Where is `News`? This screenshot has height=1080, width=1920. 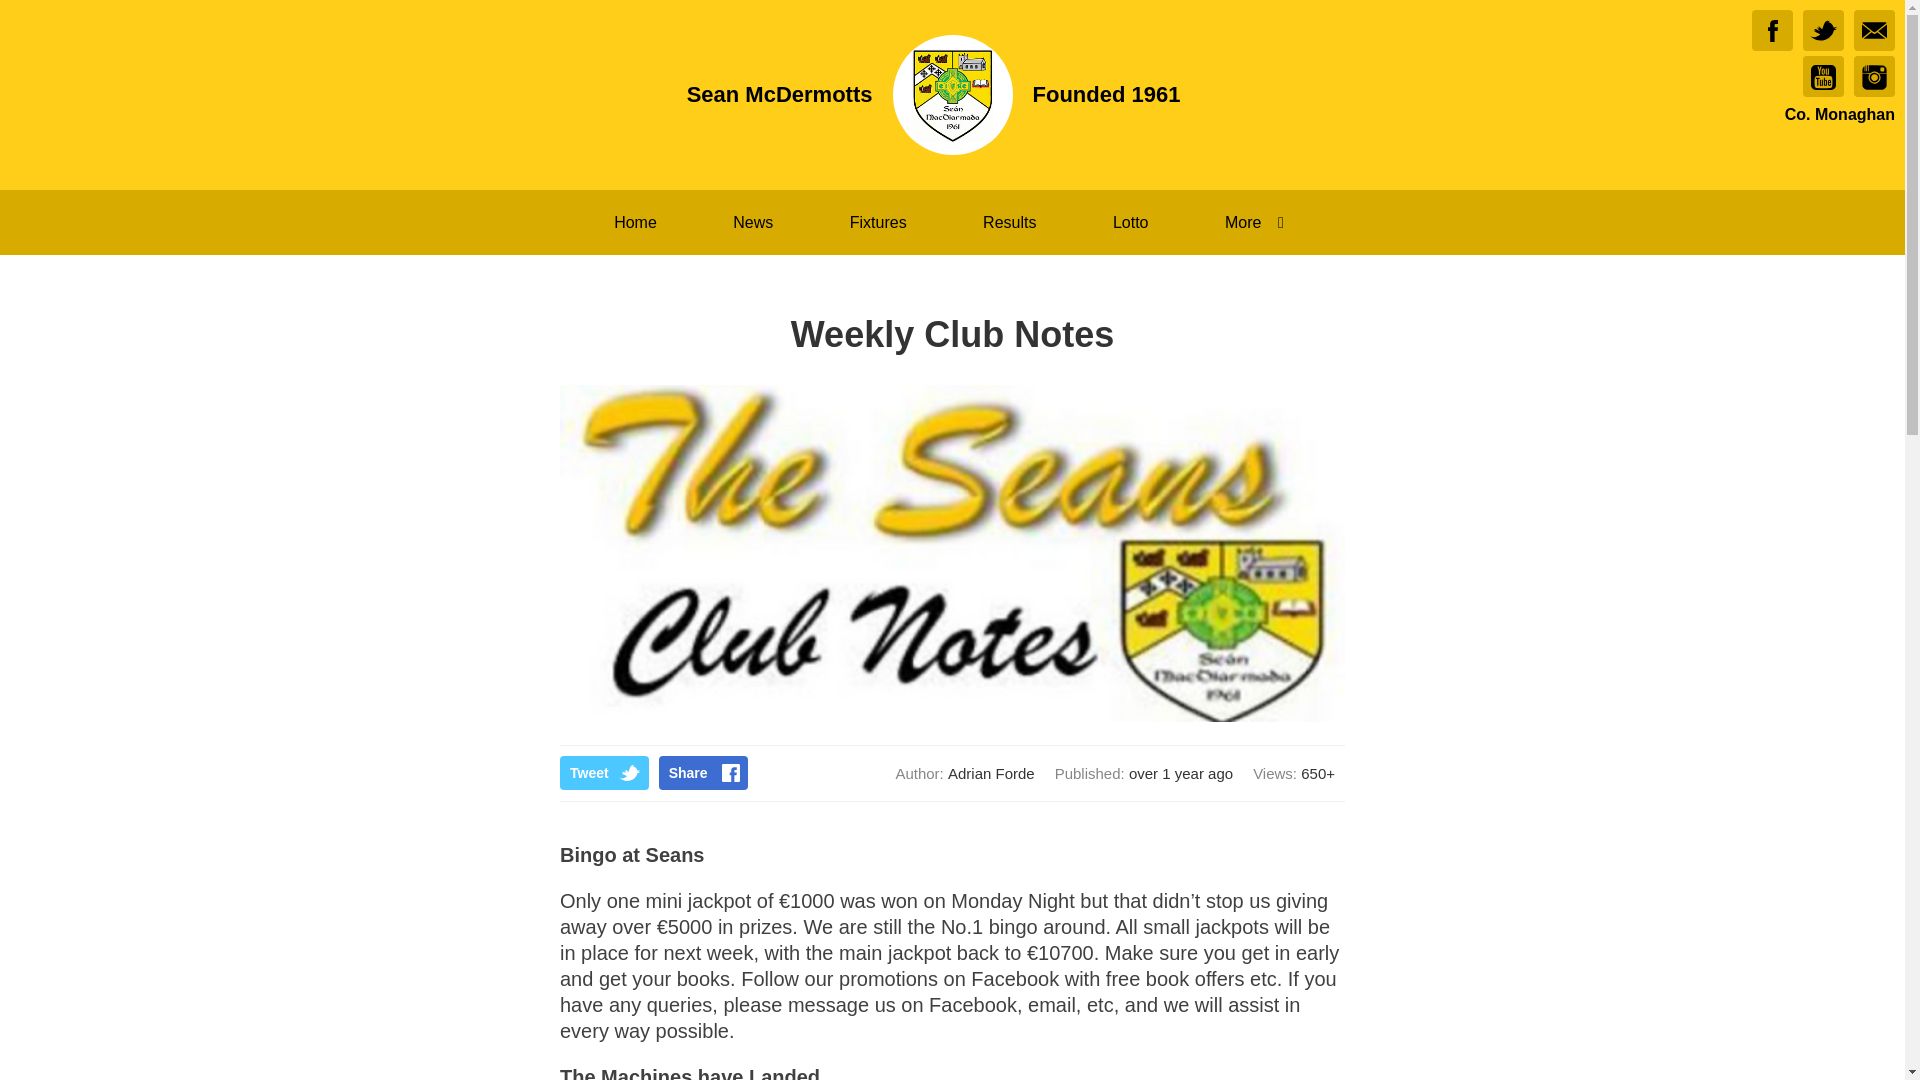 News is located at coordinates (752, 222).